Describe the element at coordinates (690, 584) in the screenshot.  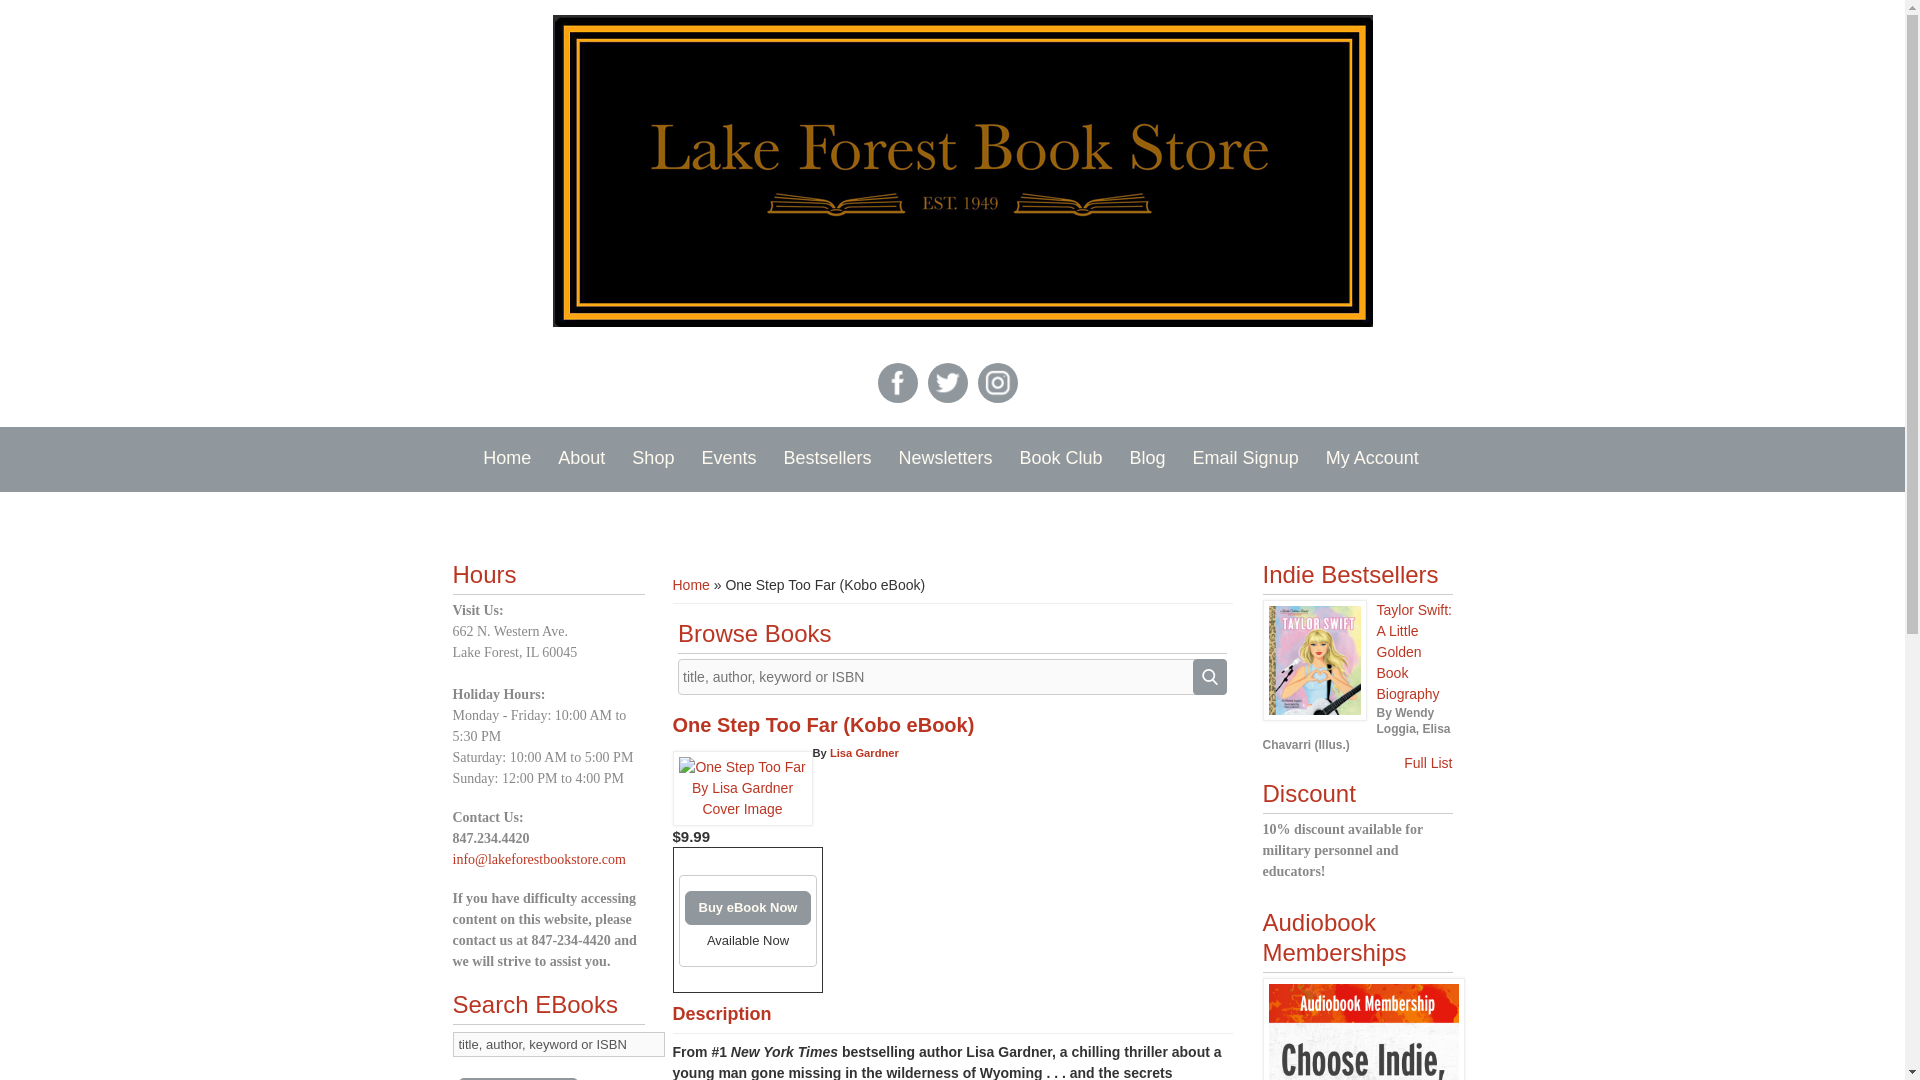
I see `Home` at that location.